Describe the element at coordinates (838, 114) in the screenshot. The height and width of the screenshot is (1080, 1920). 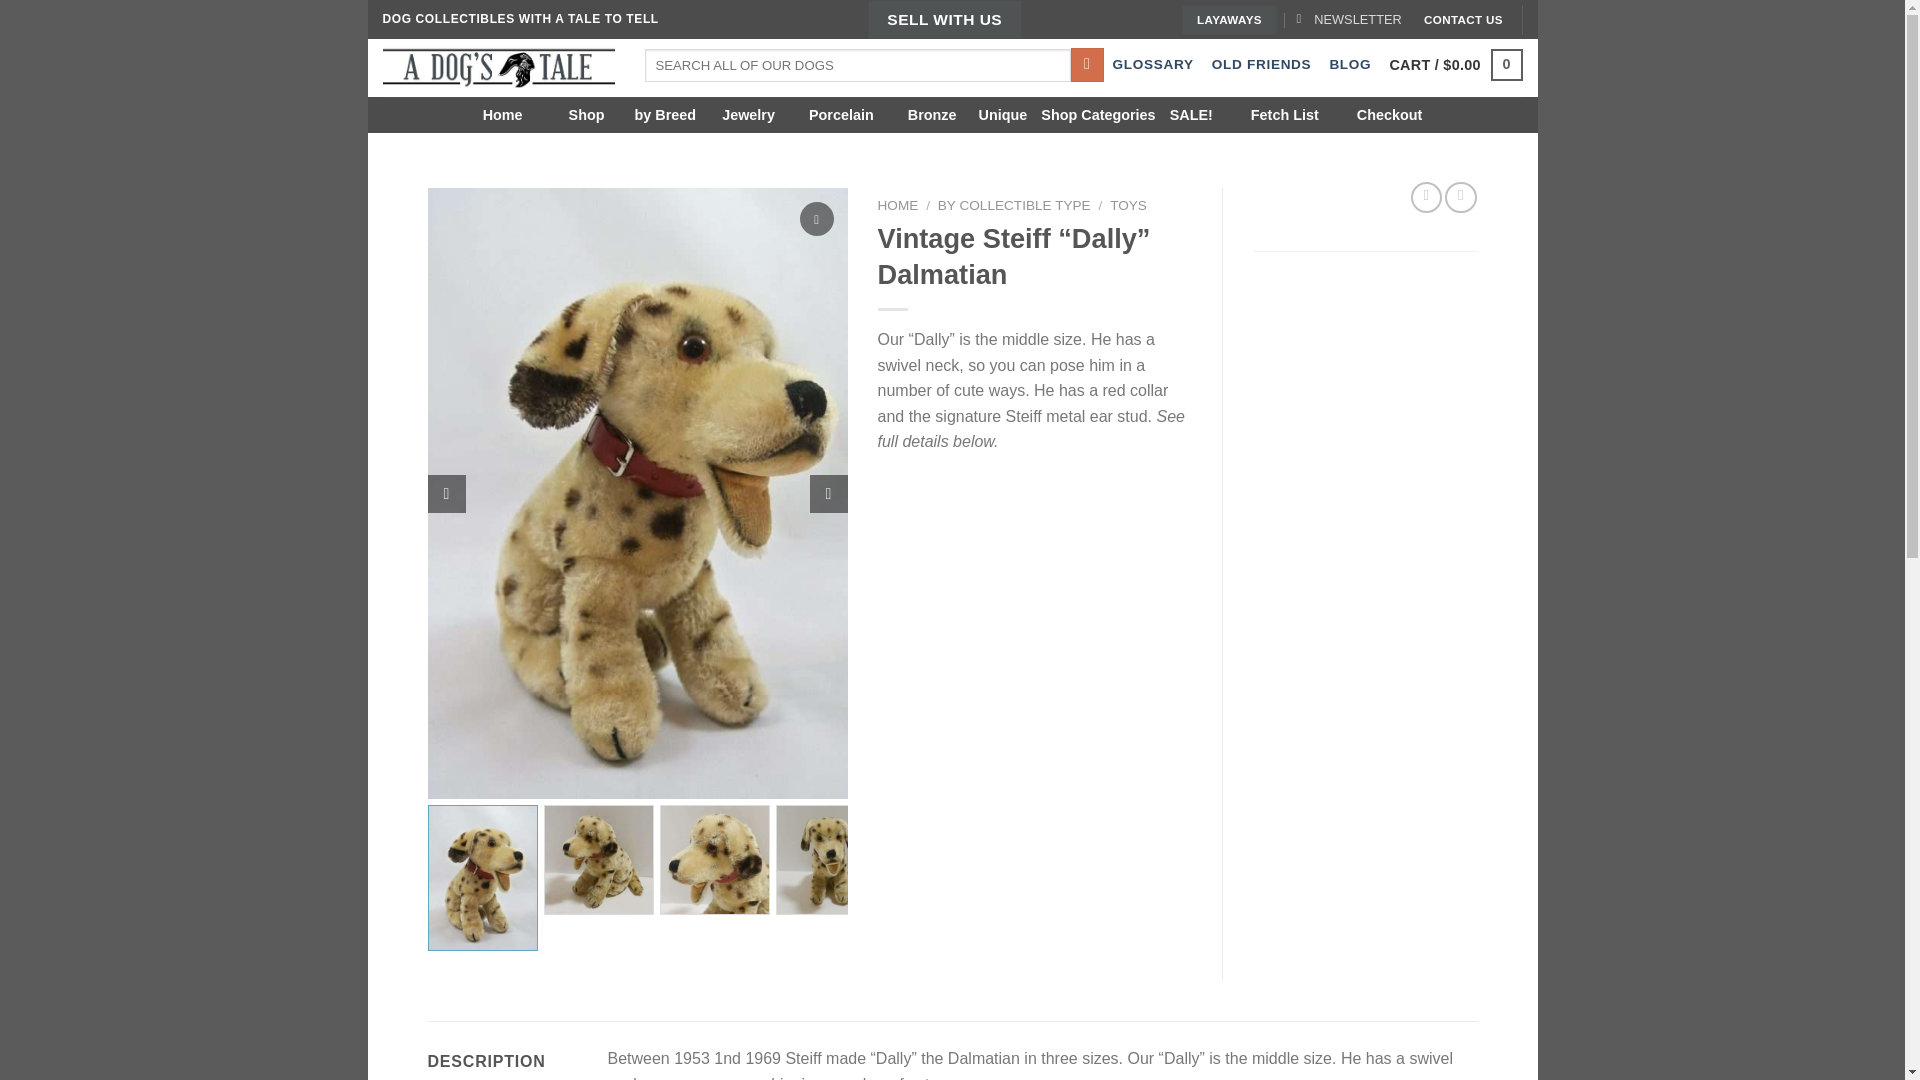
I see `   Porcelain  ` at that location.